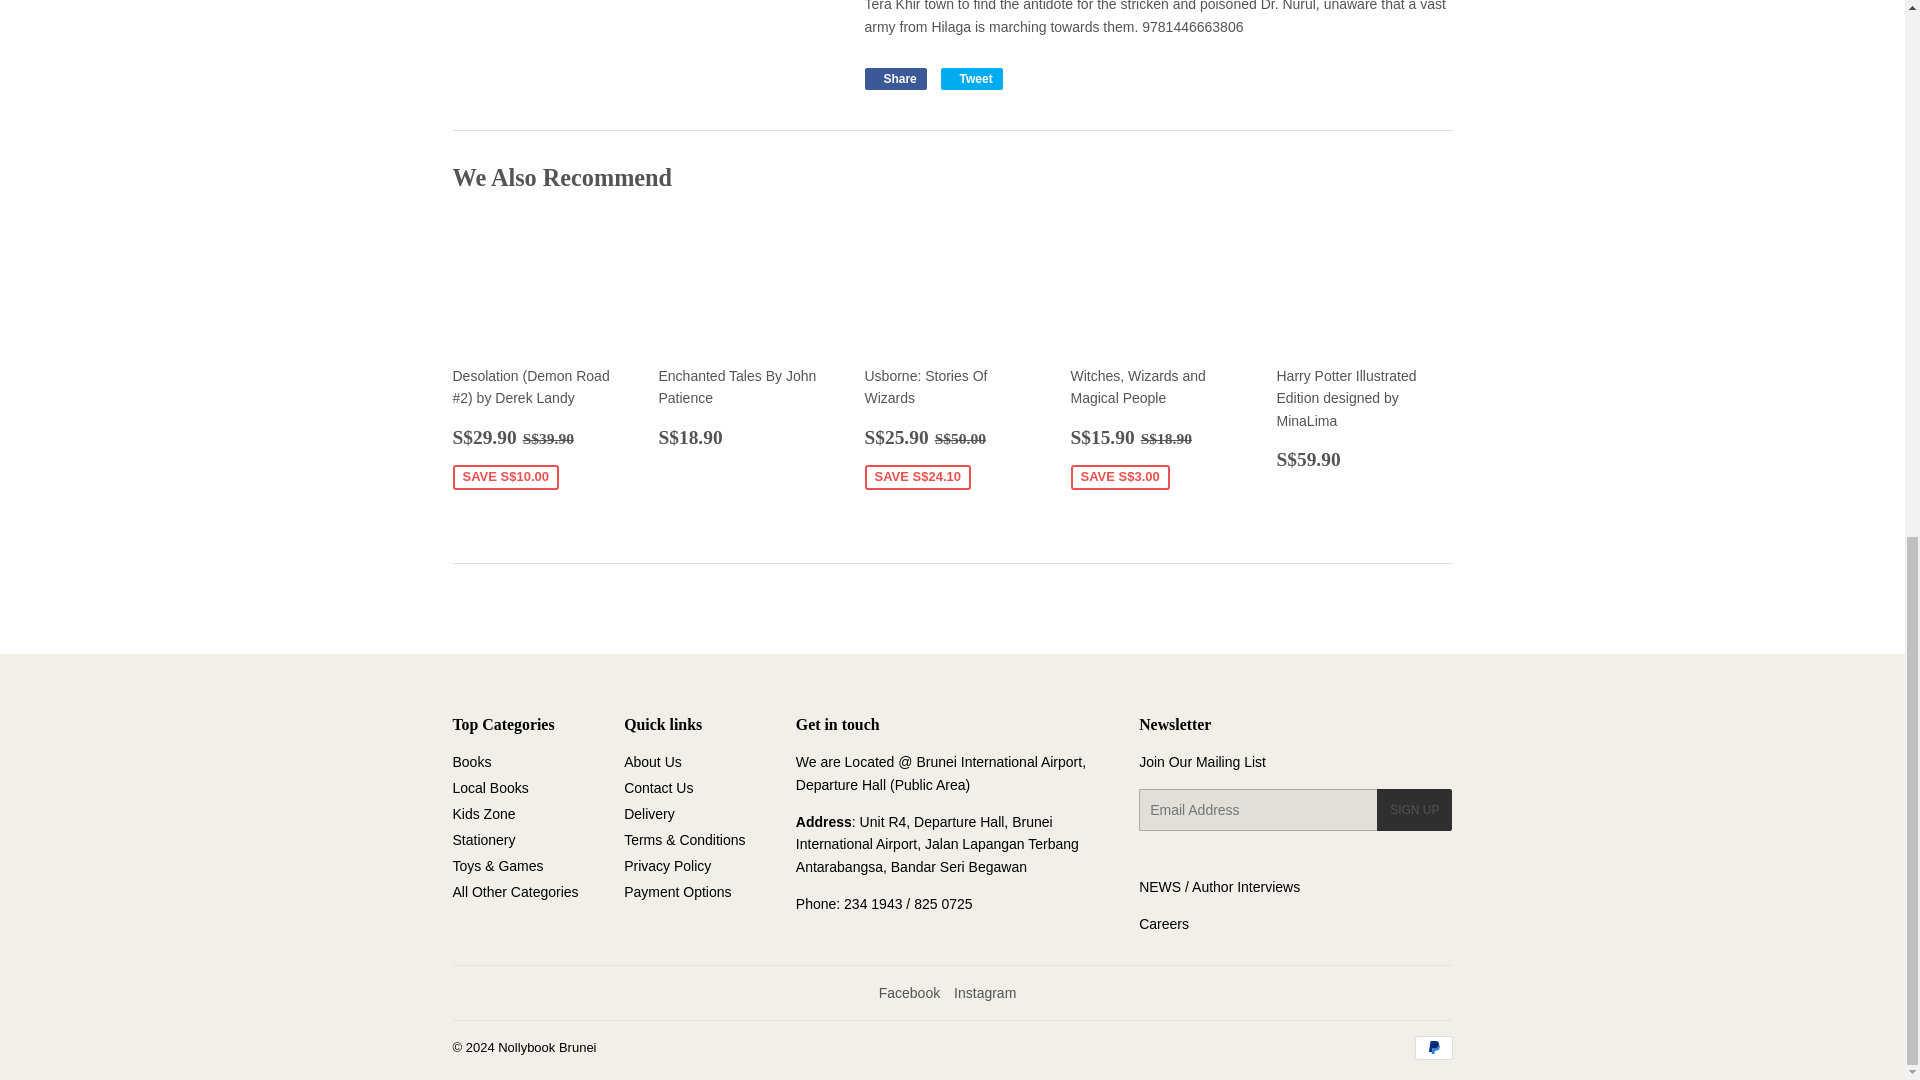 The image size is (1920, 1080). I want to click on Tweet on Twitter, so click(971, 78).